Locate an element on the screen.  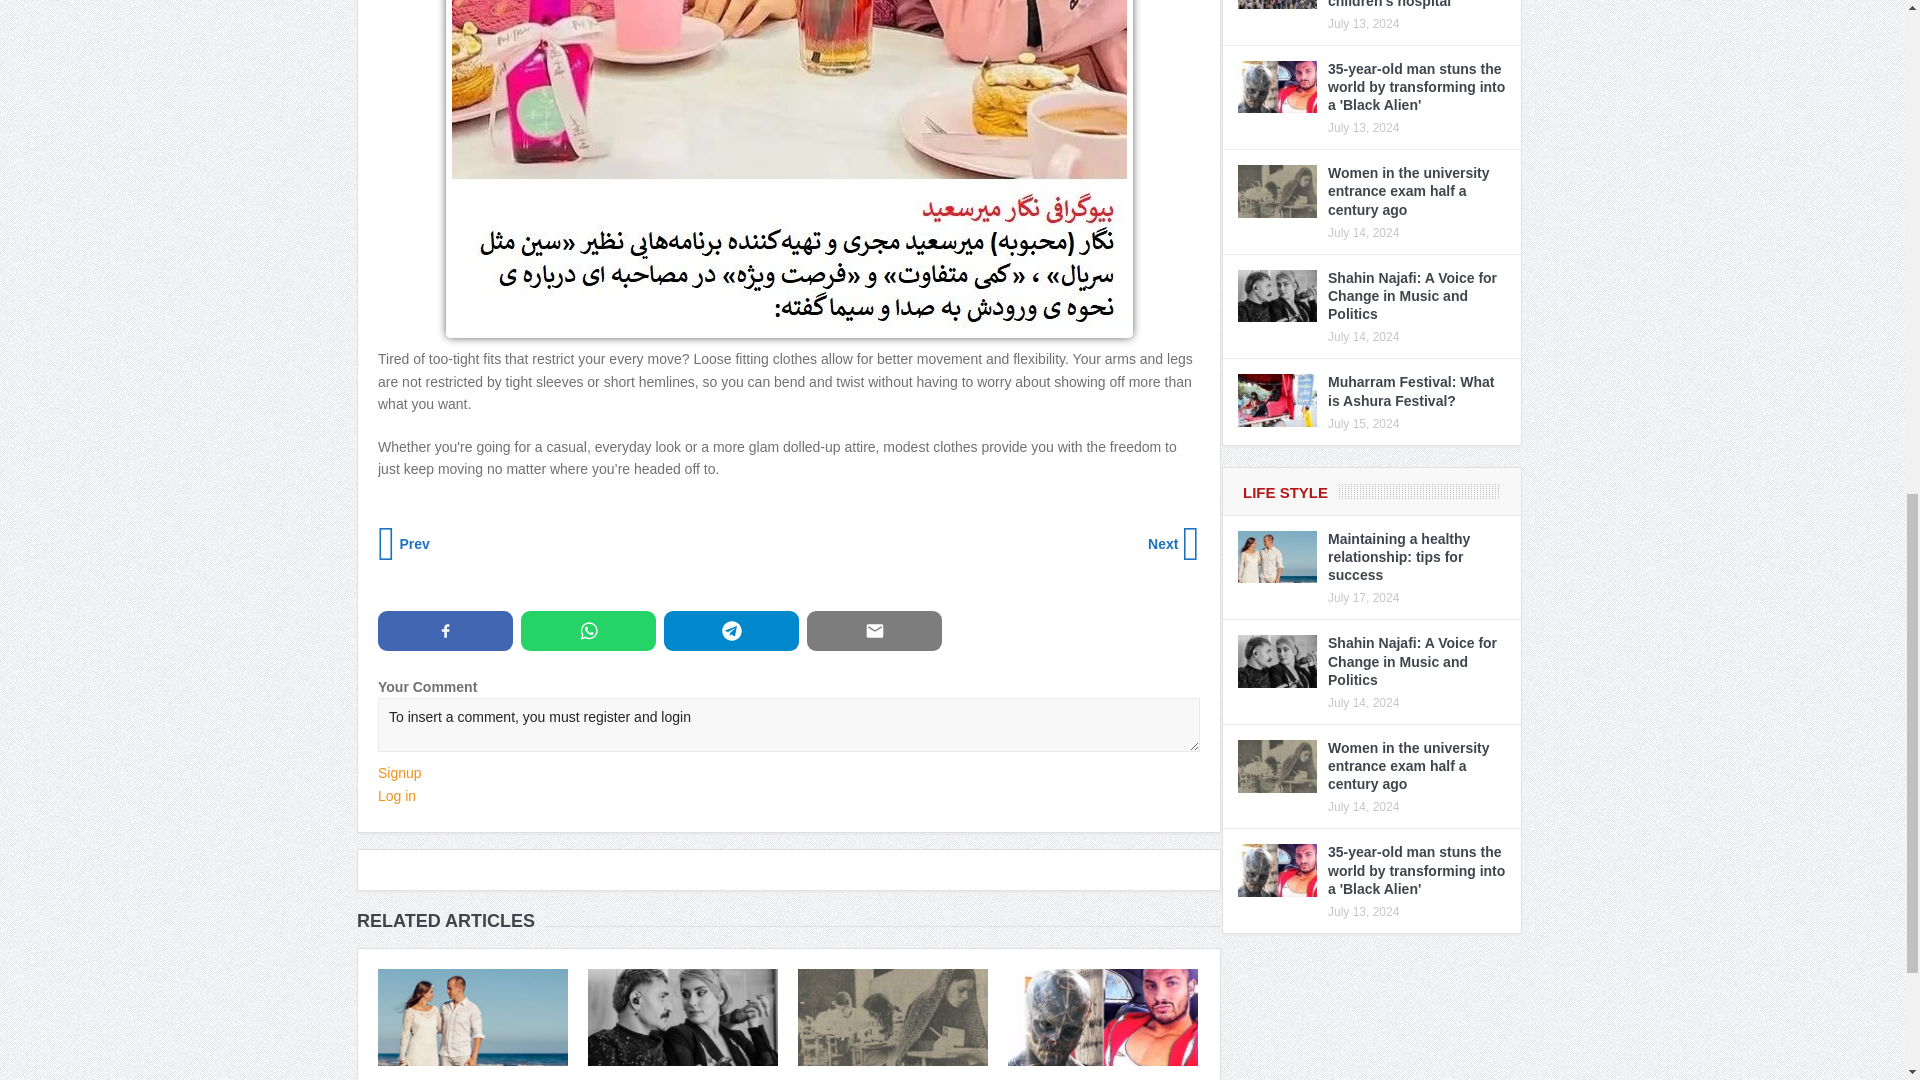
Signup is located at coordinates (400, 772).